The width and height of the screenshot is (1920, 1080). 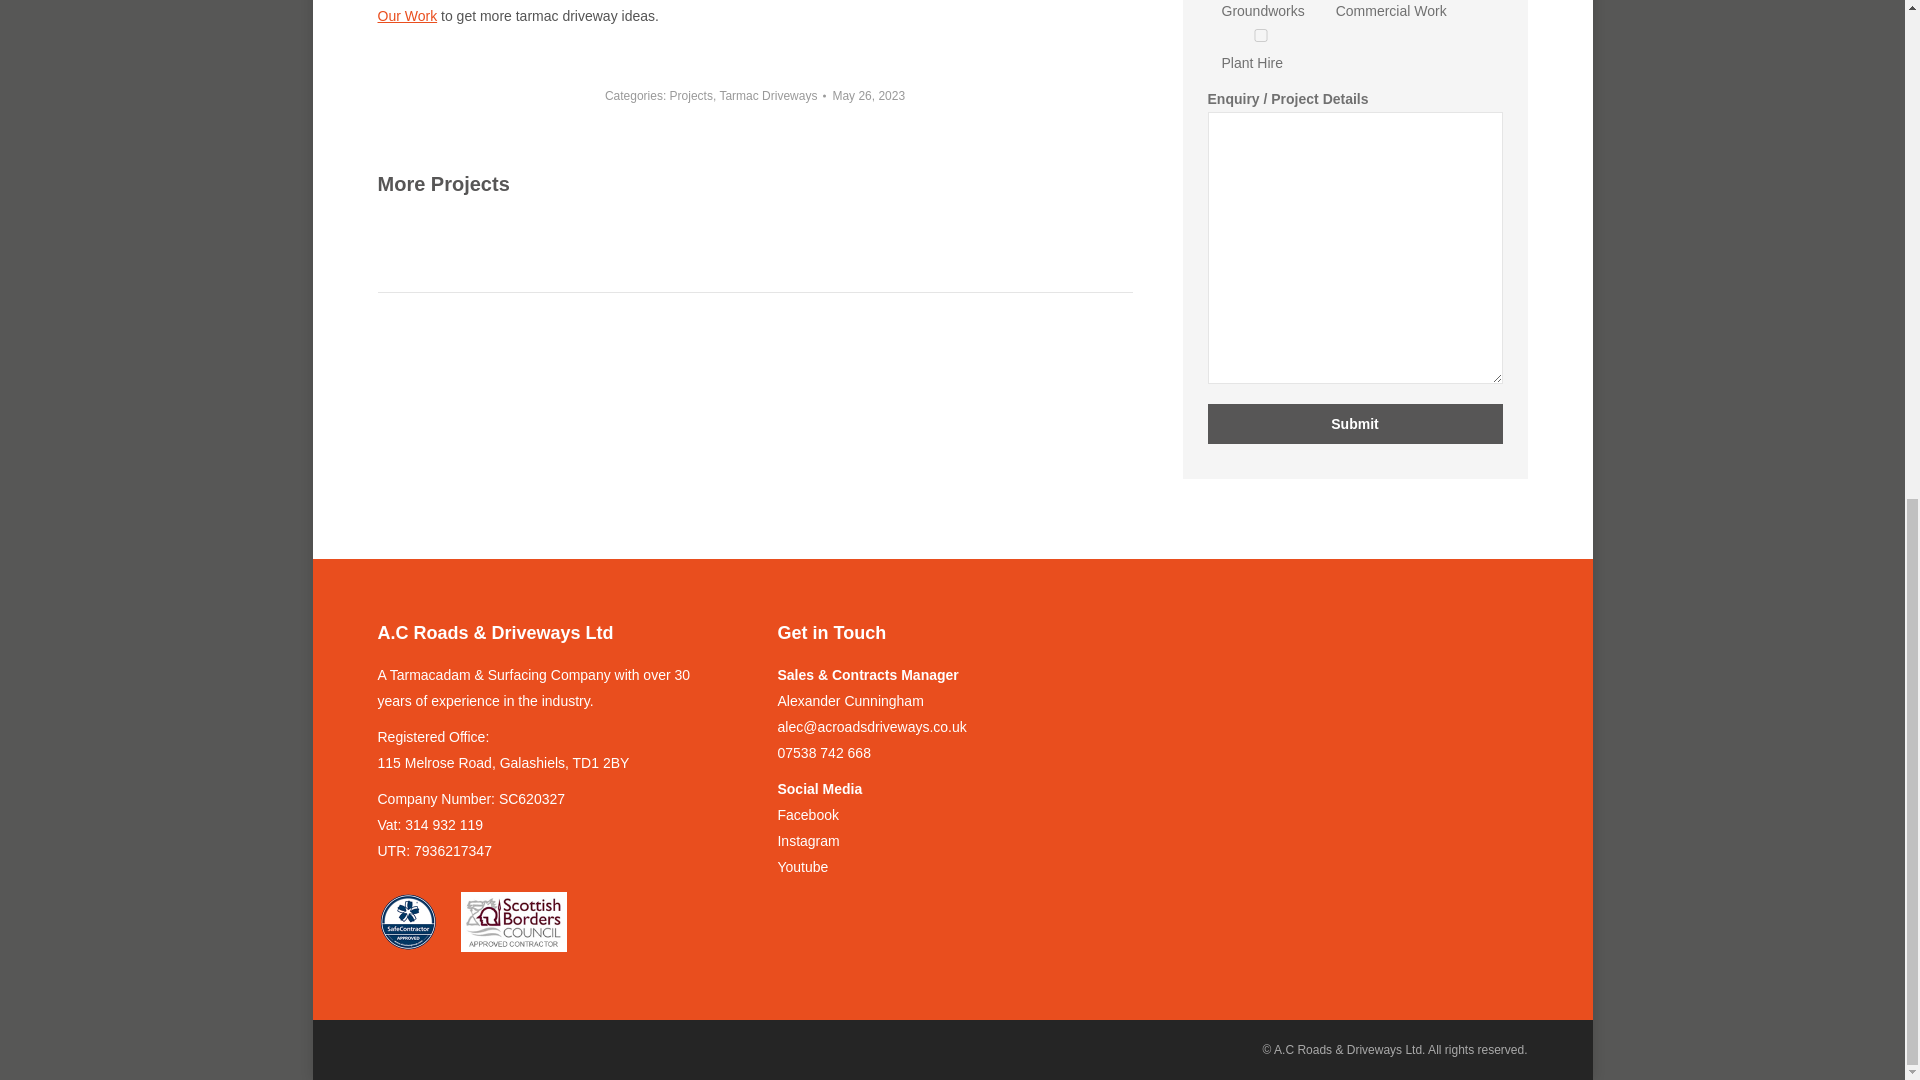 I want to click on Our Work, so click(x=408, y=15).